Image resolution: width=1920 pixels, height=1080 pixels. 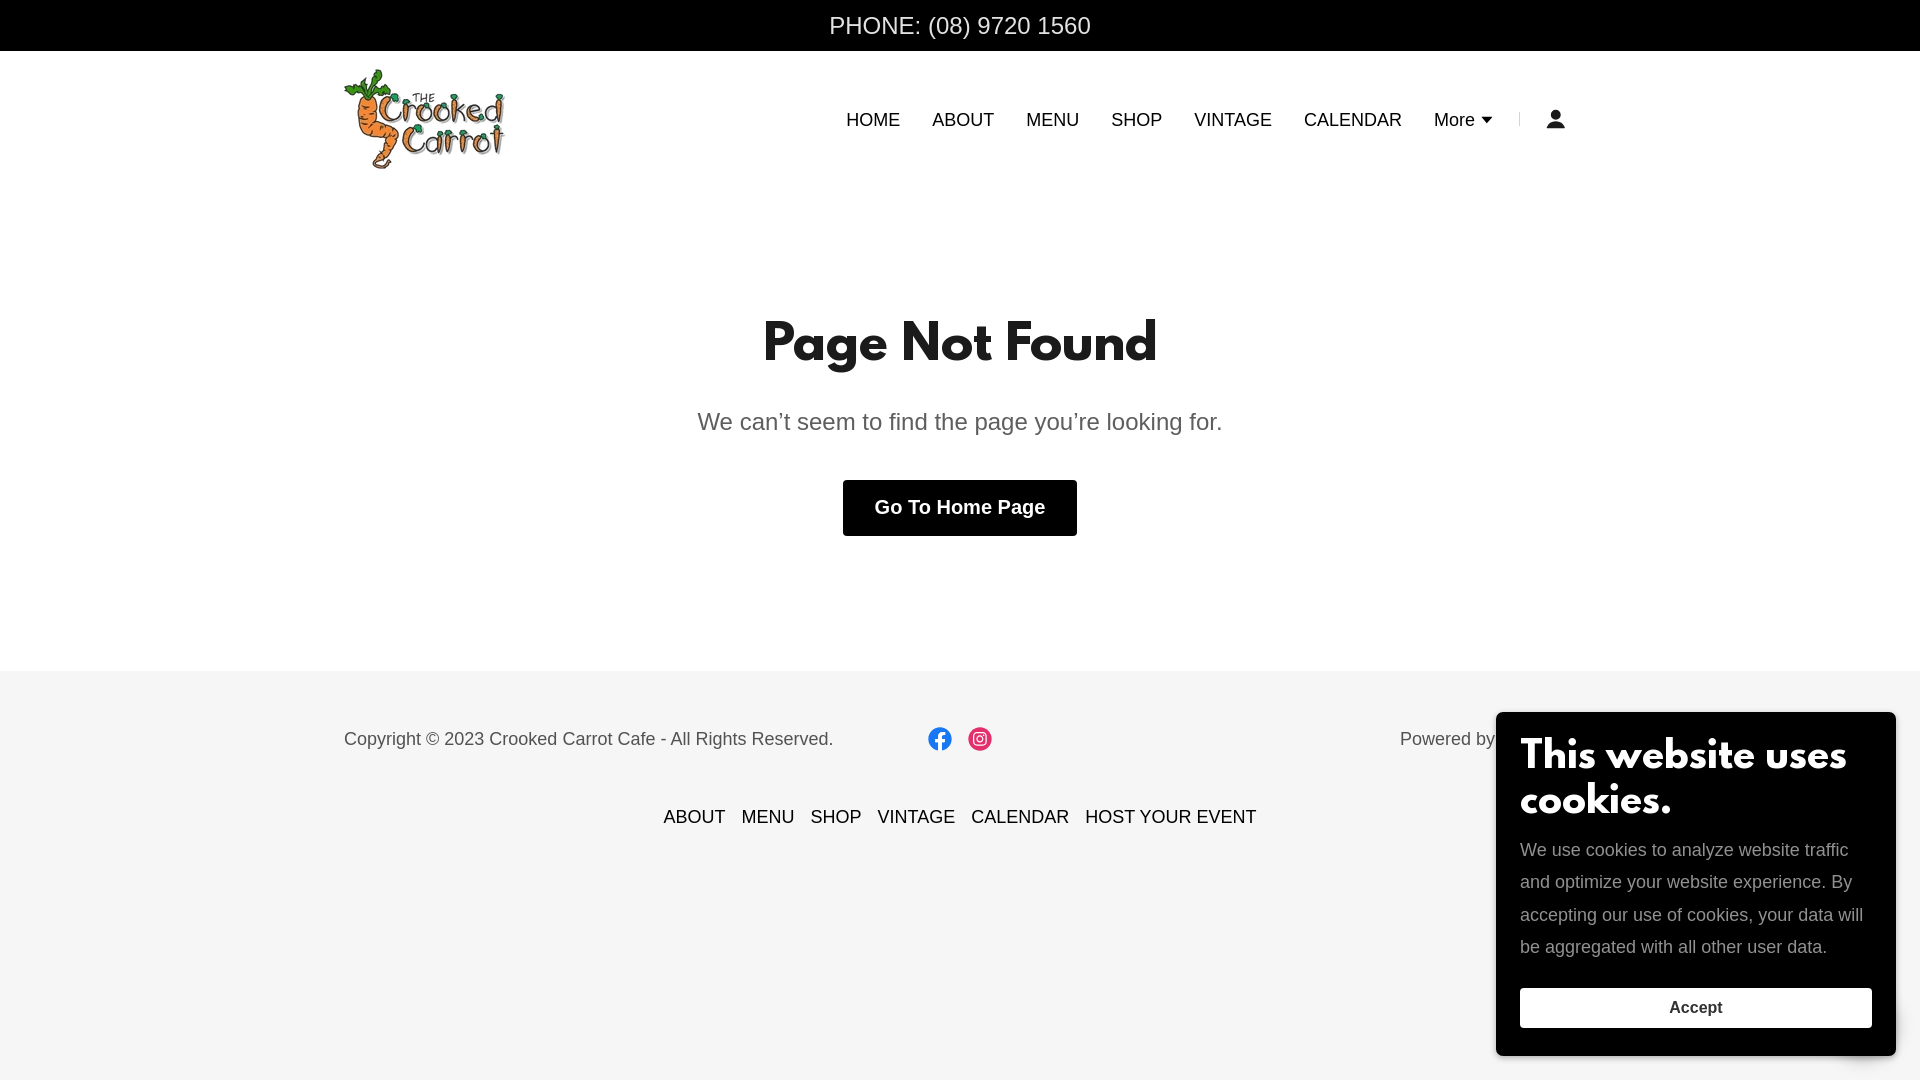 What do you see at coordinates (694, 818) in the screenshot?
I see `ABOUT` at bounding box center [694, 818].